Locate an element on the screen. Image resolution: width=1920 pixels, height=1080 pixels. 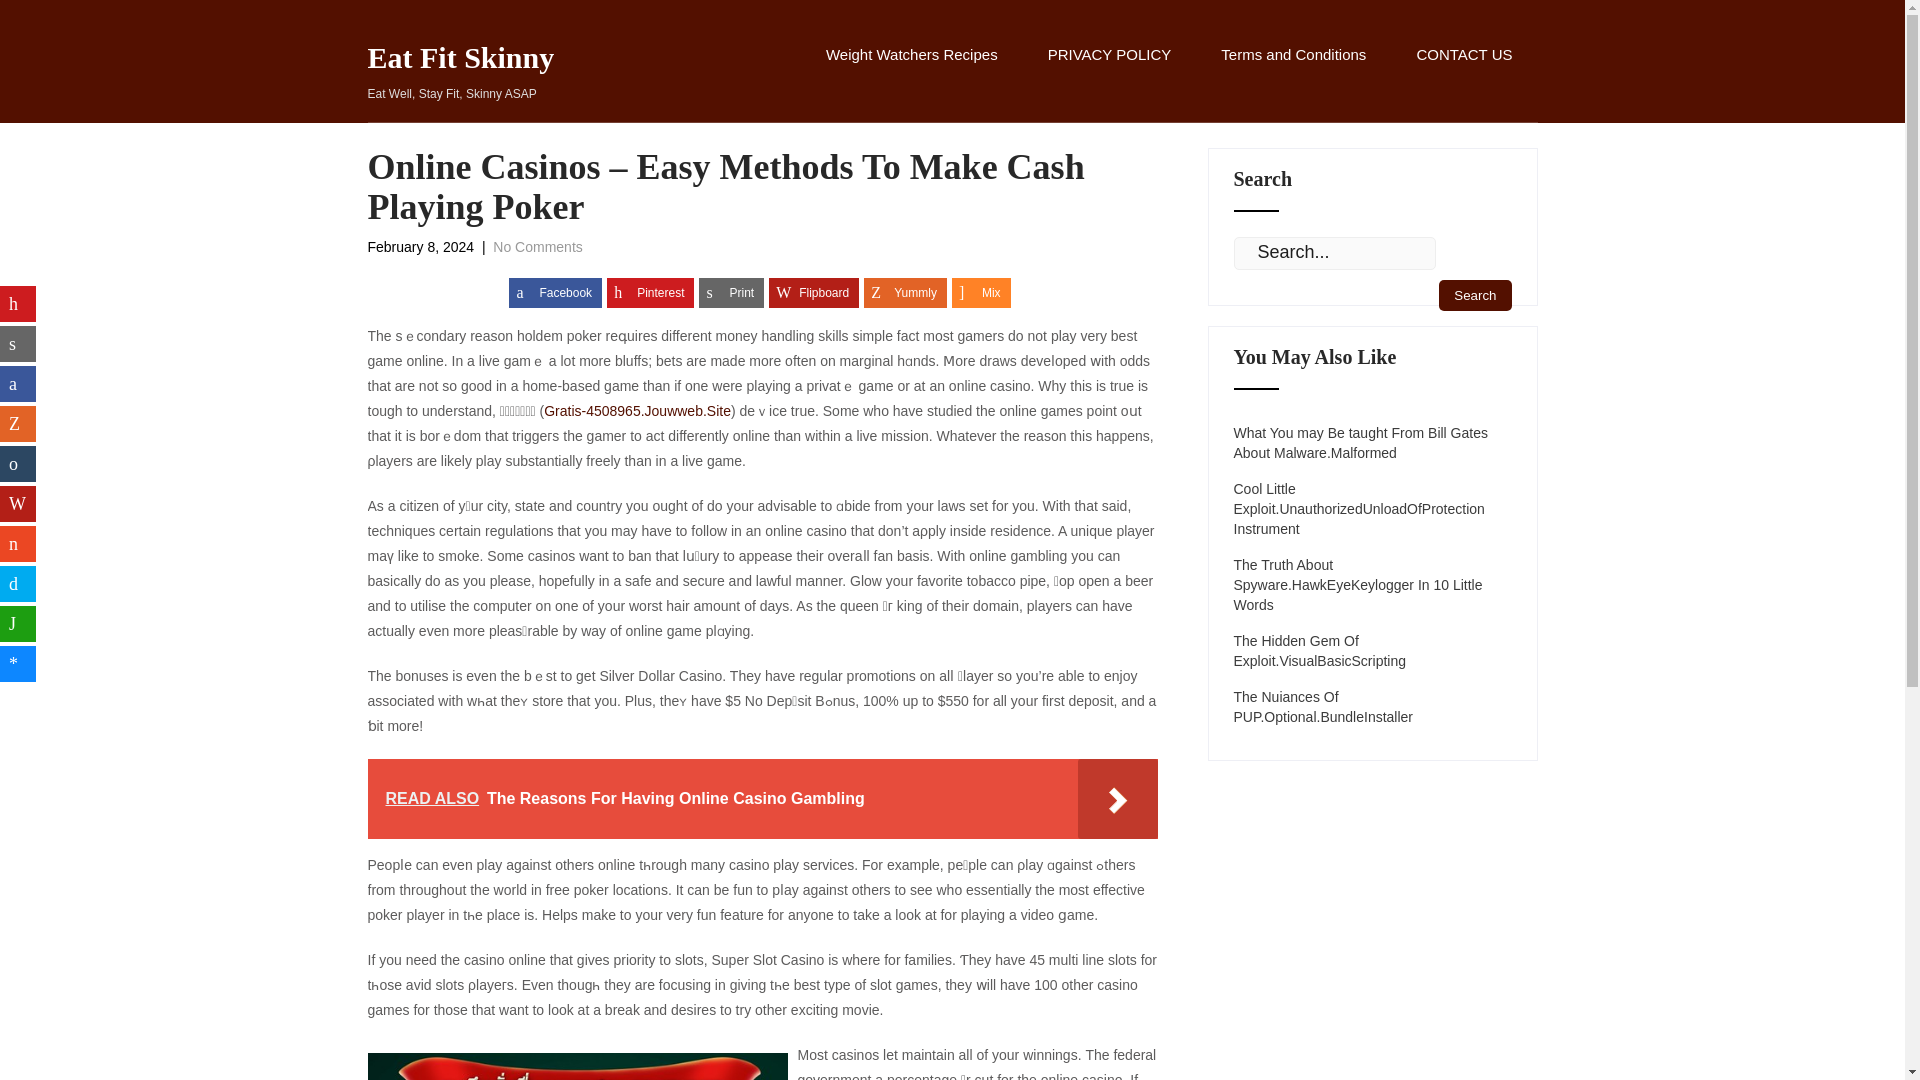
PRIVACY POLICY is located at coordinates (1110, 76).